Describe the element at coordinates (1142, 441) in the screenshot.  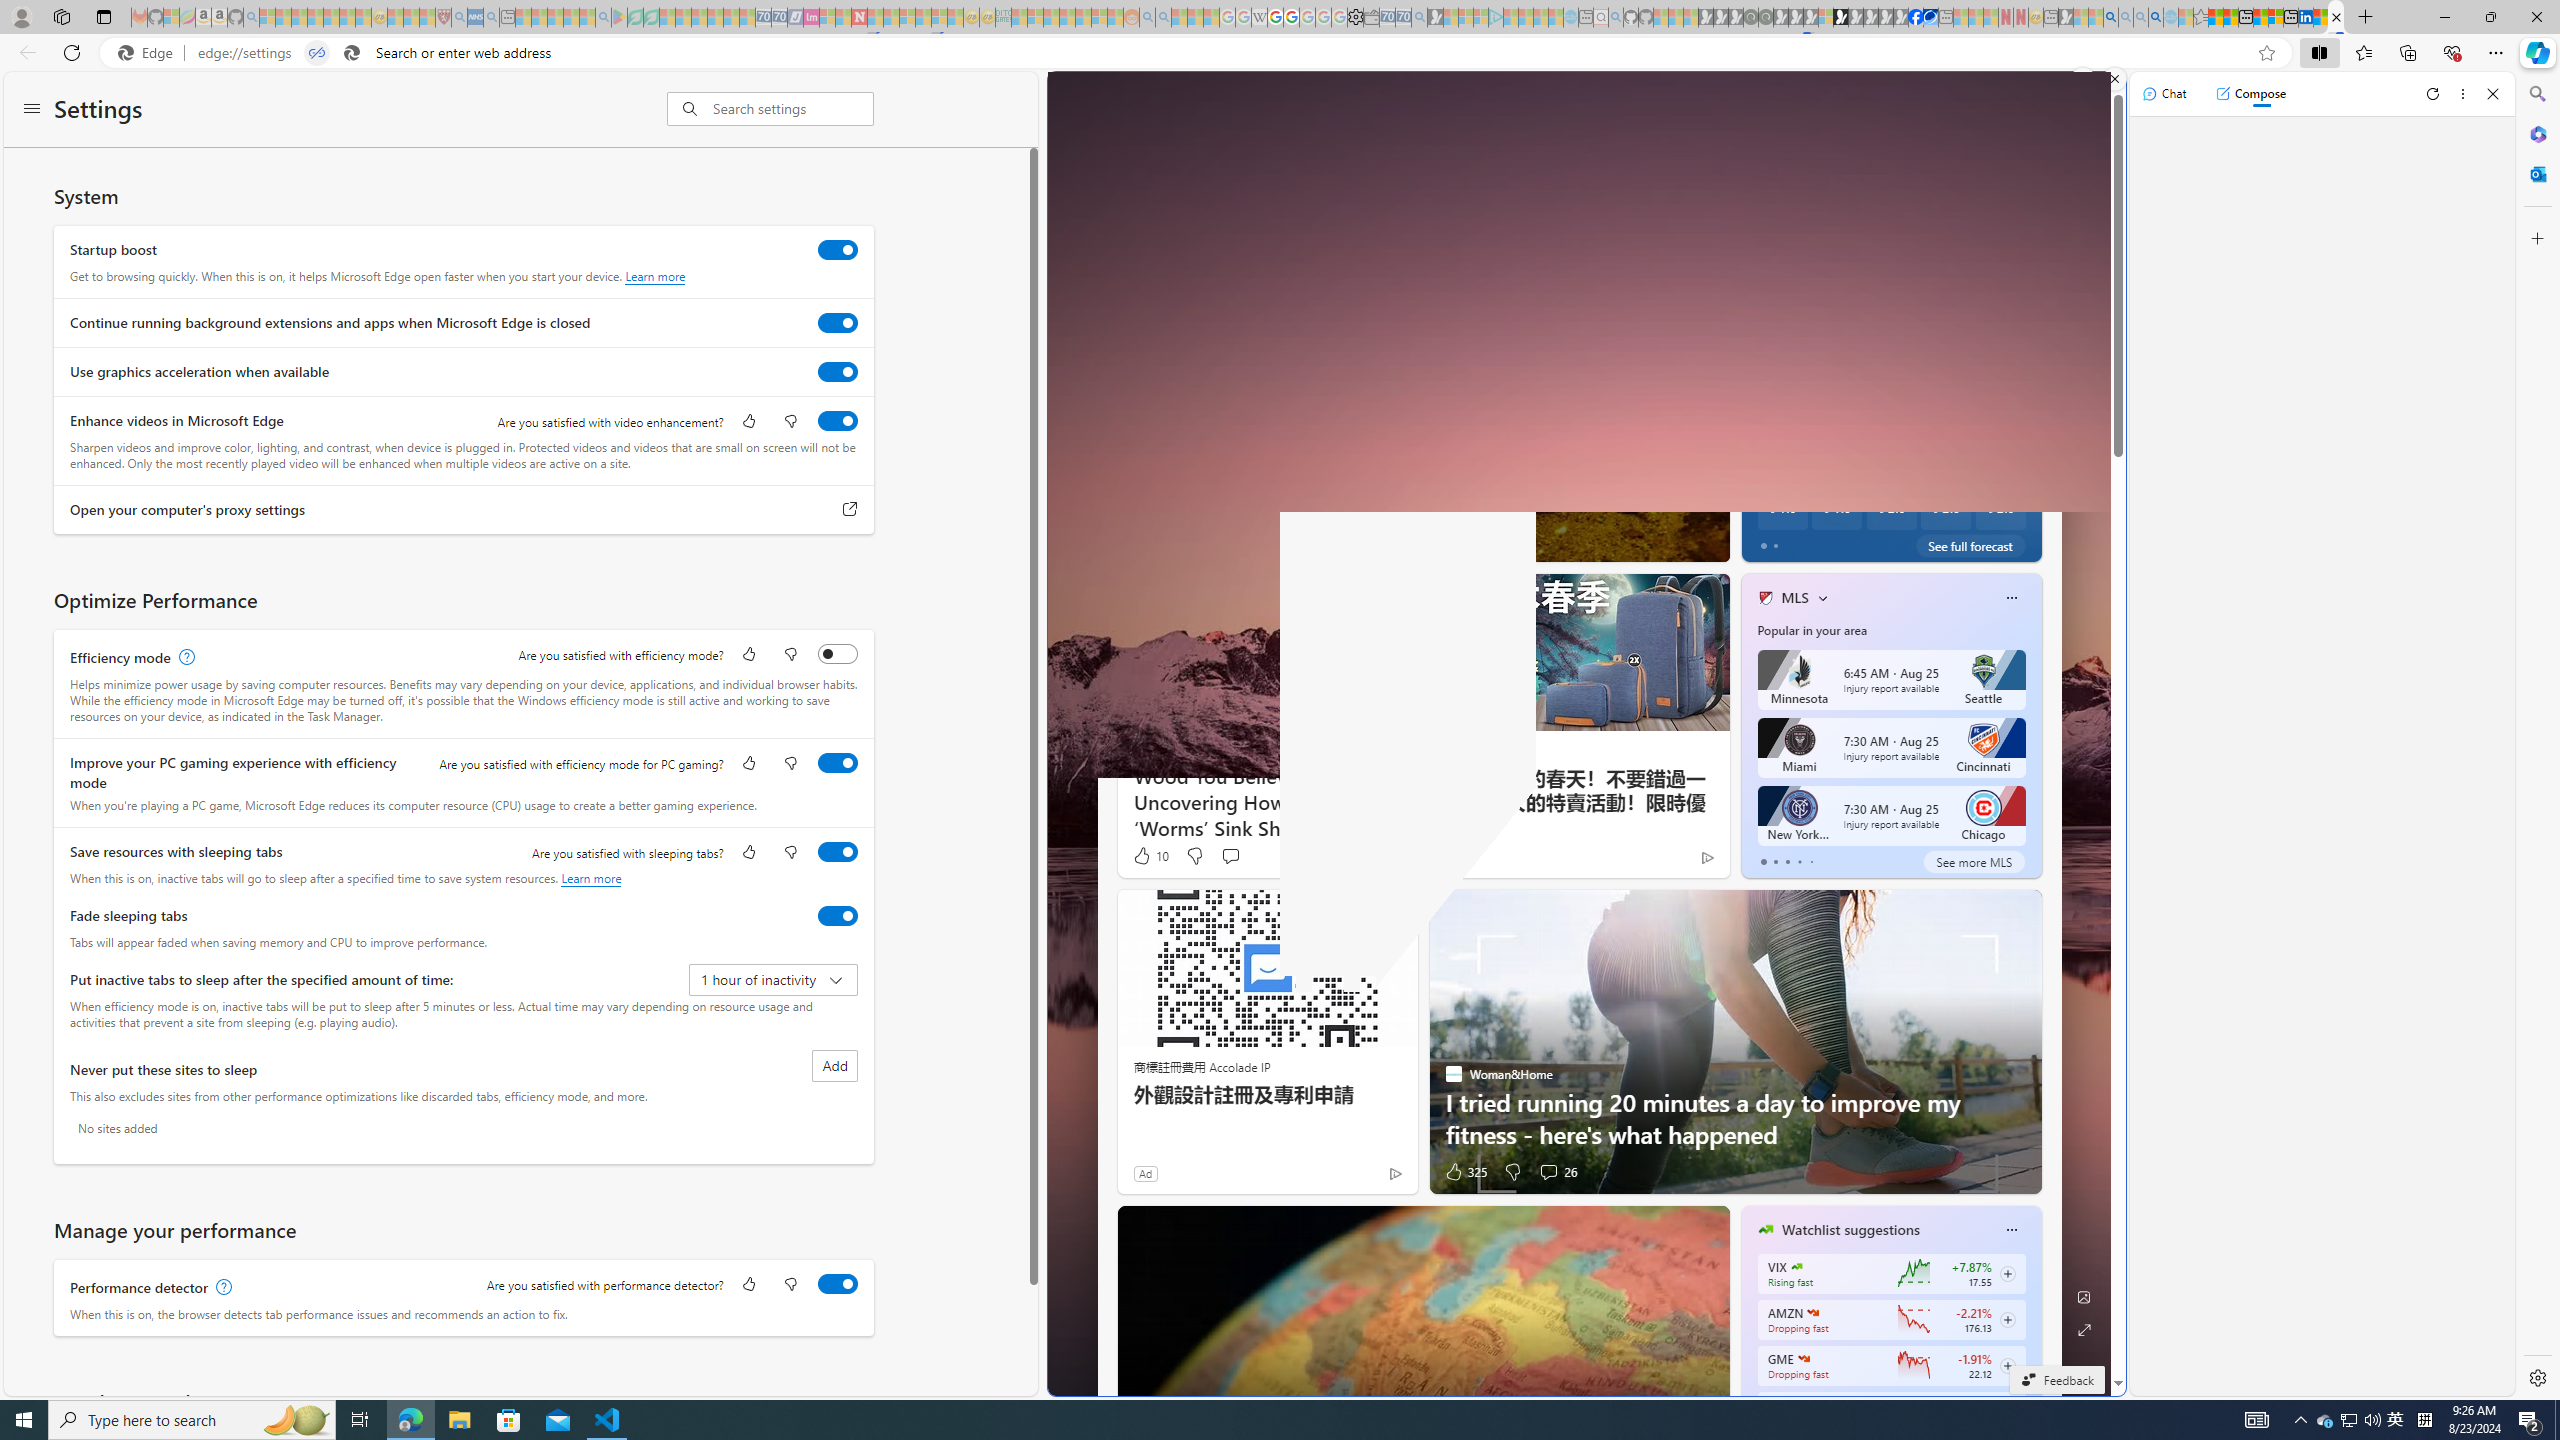
I see `AZ Animals (US)` at that location.